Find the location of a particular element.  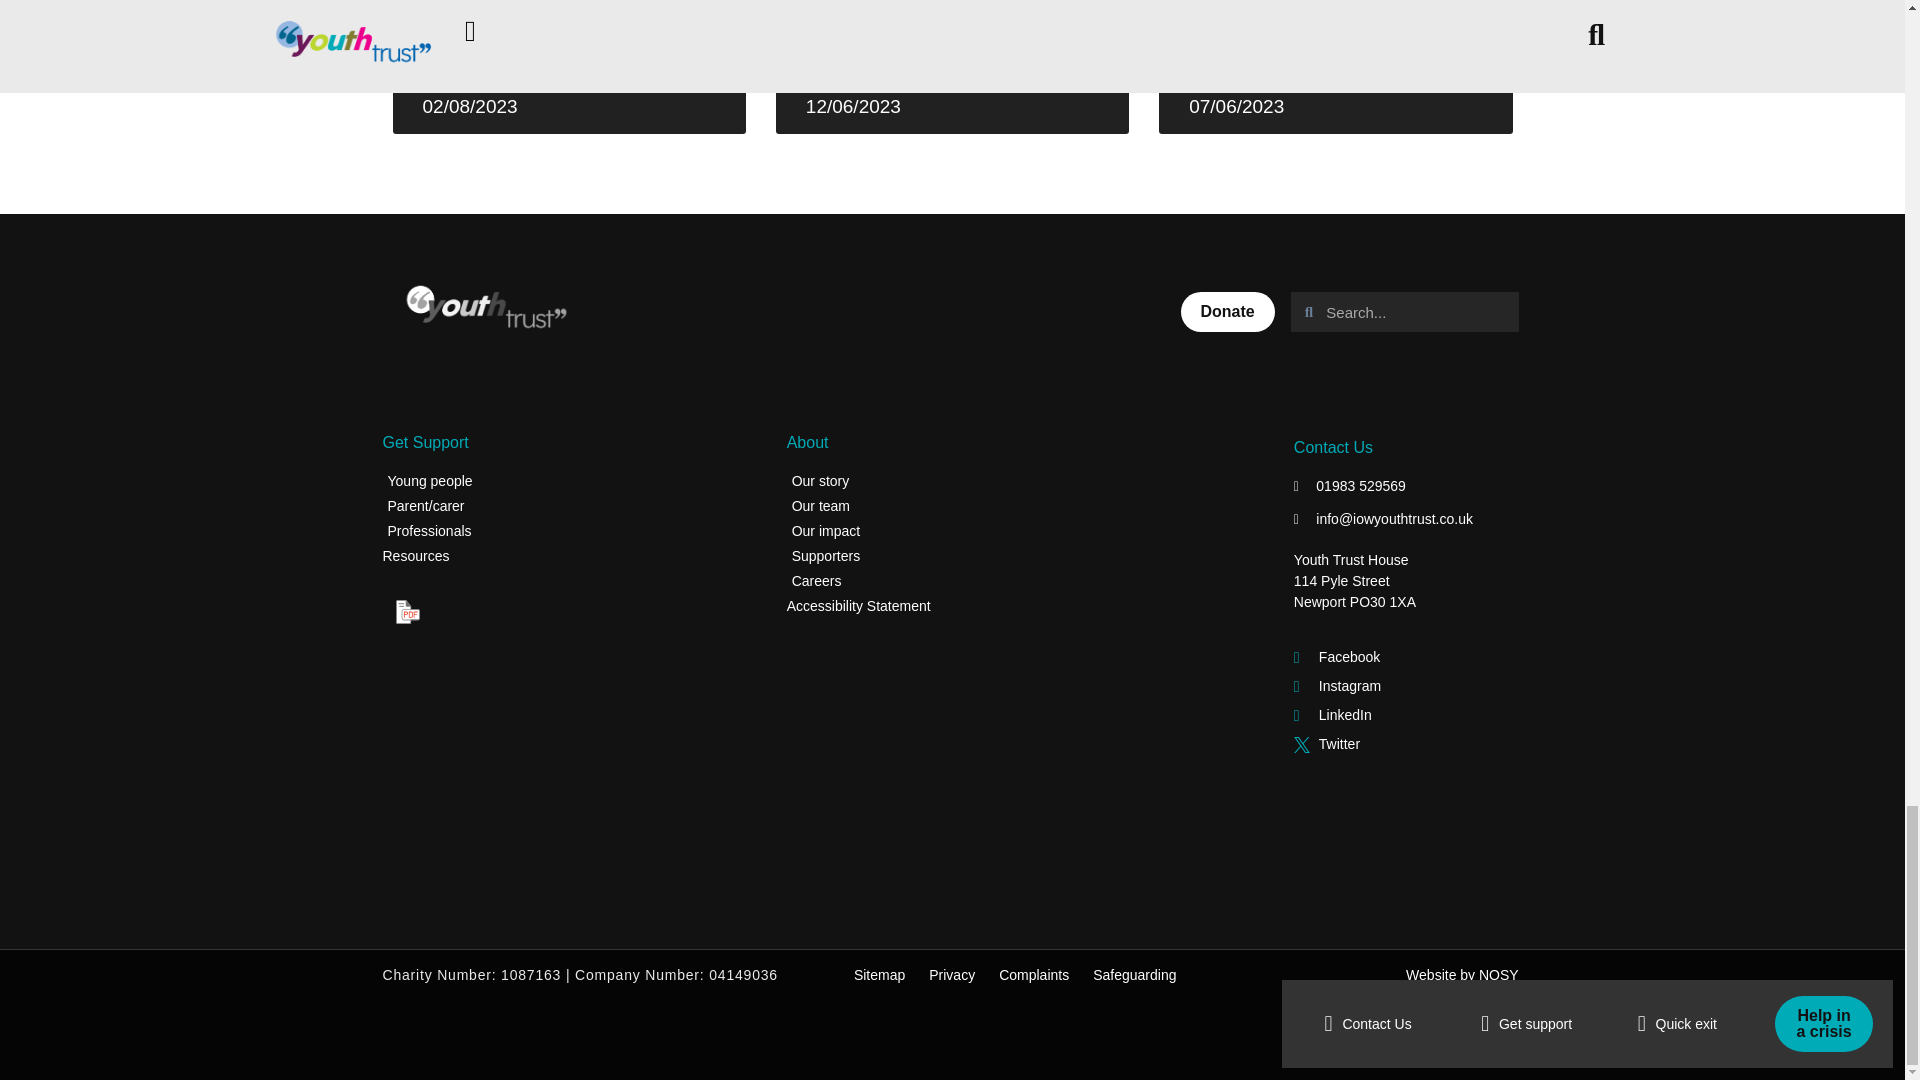

VIEW ARTICLE is located at coordinates (465, 8).